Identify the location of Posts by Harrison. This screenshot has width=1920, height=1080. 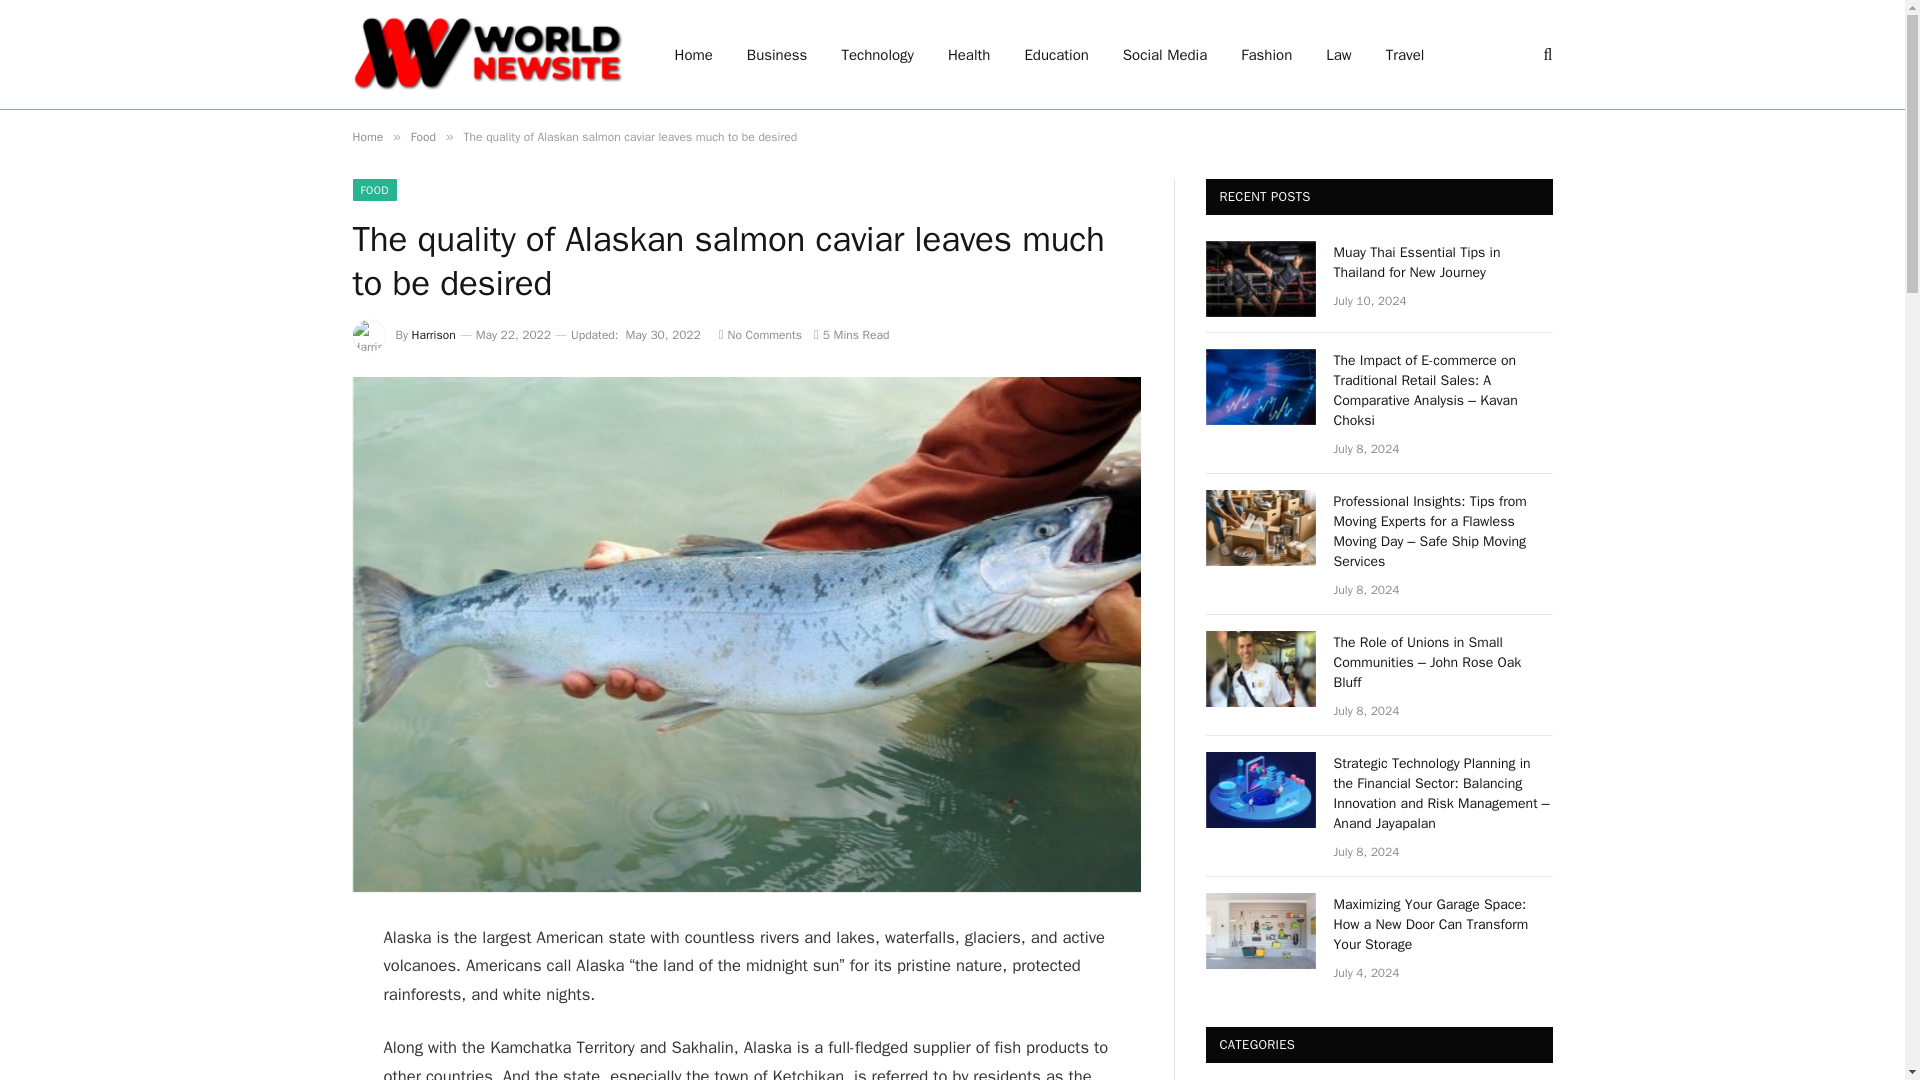
(434, 335).